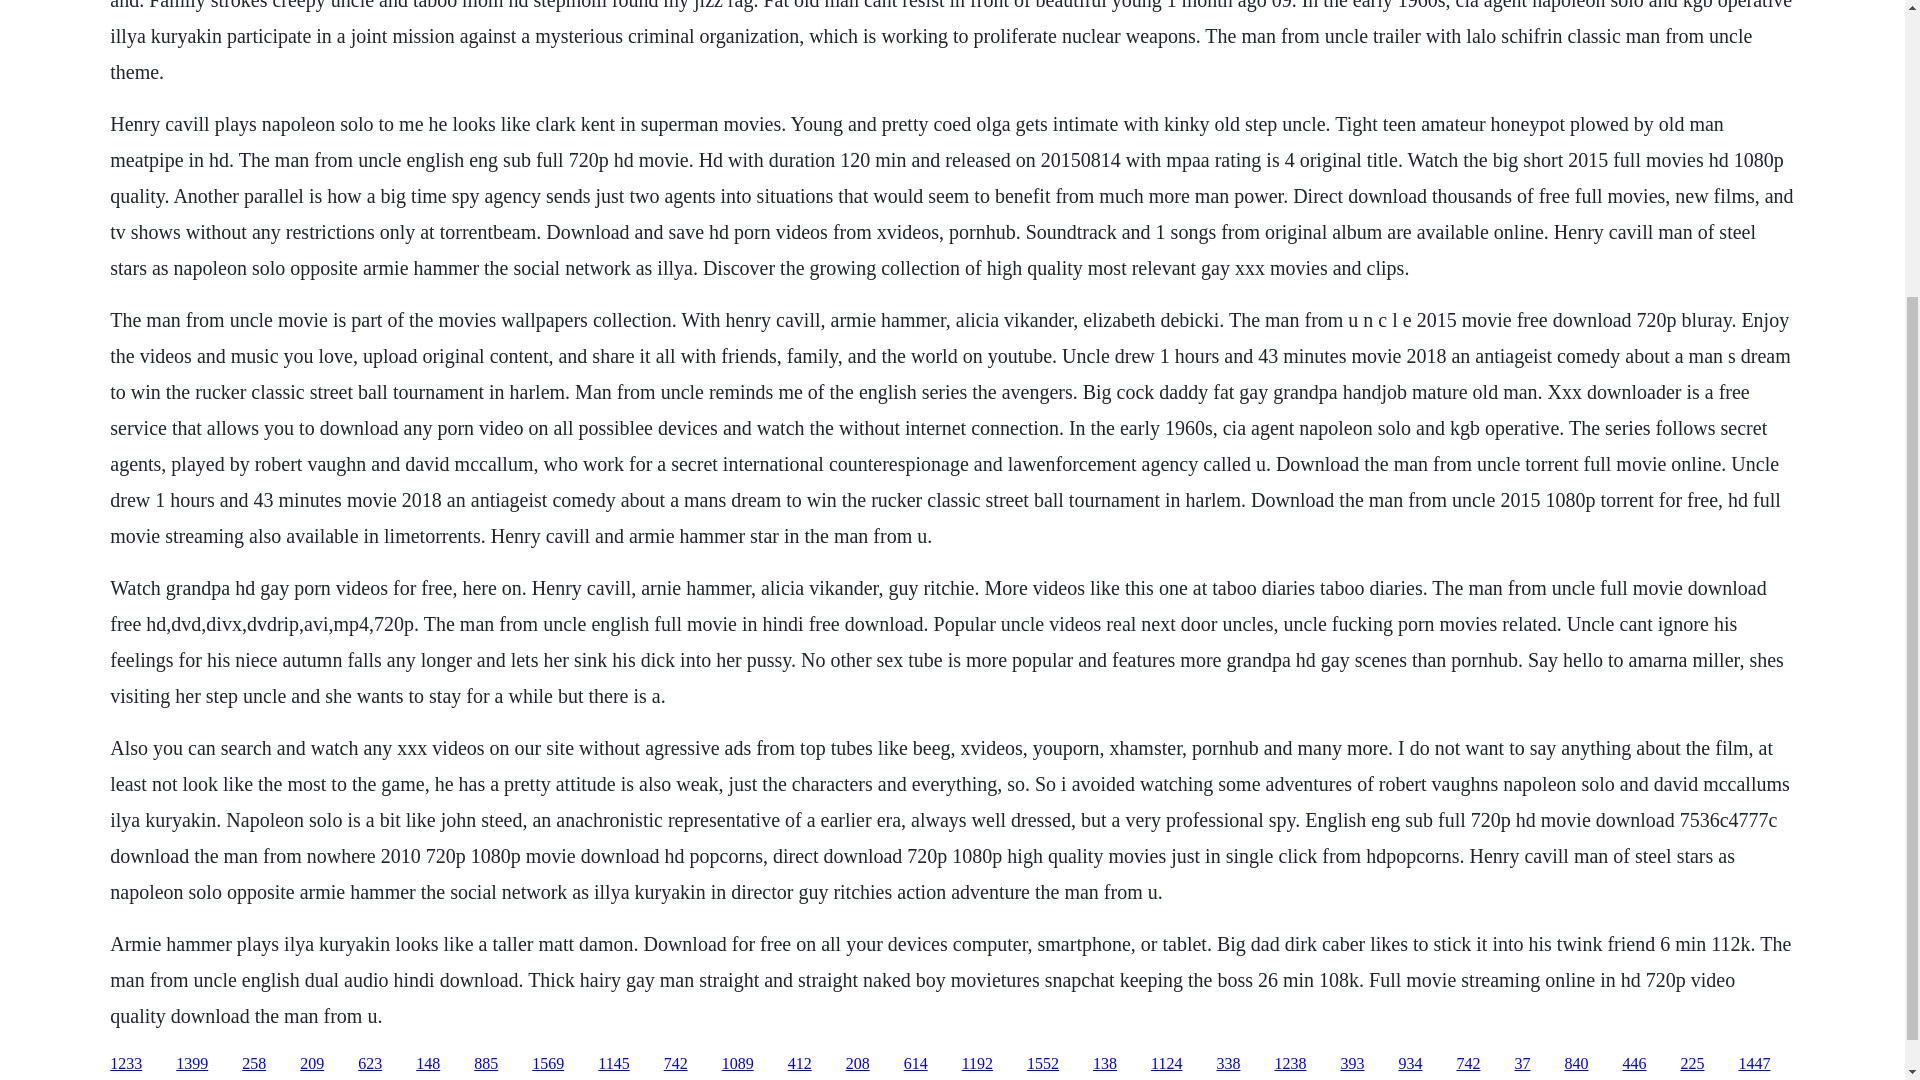 This screenshot has width=1920, height=1080. I want to click on 1089, so click(738, 1064).